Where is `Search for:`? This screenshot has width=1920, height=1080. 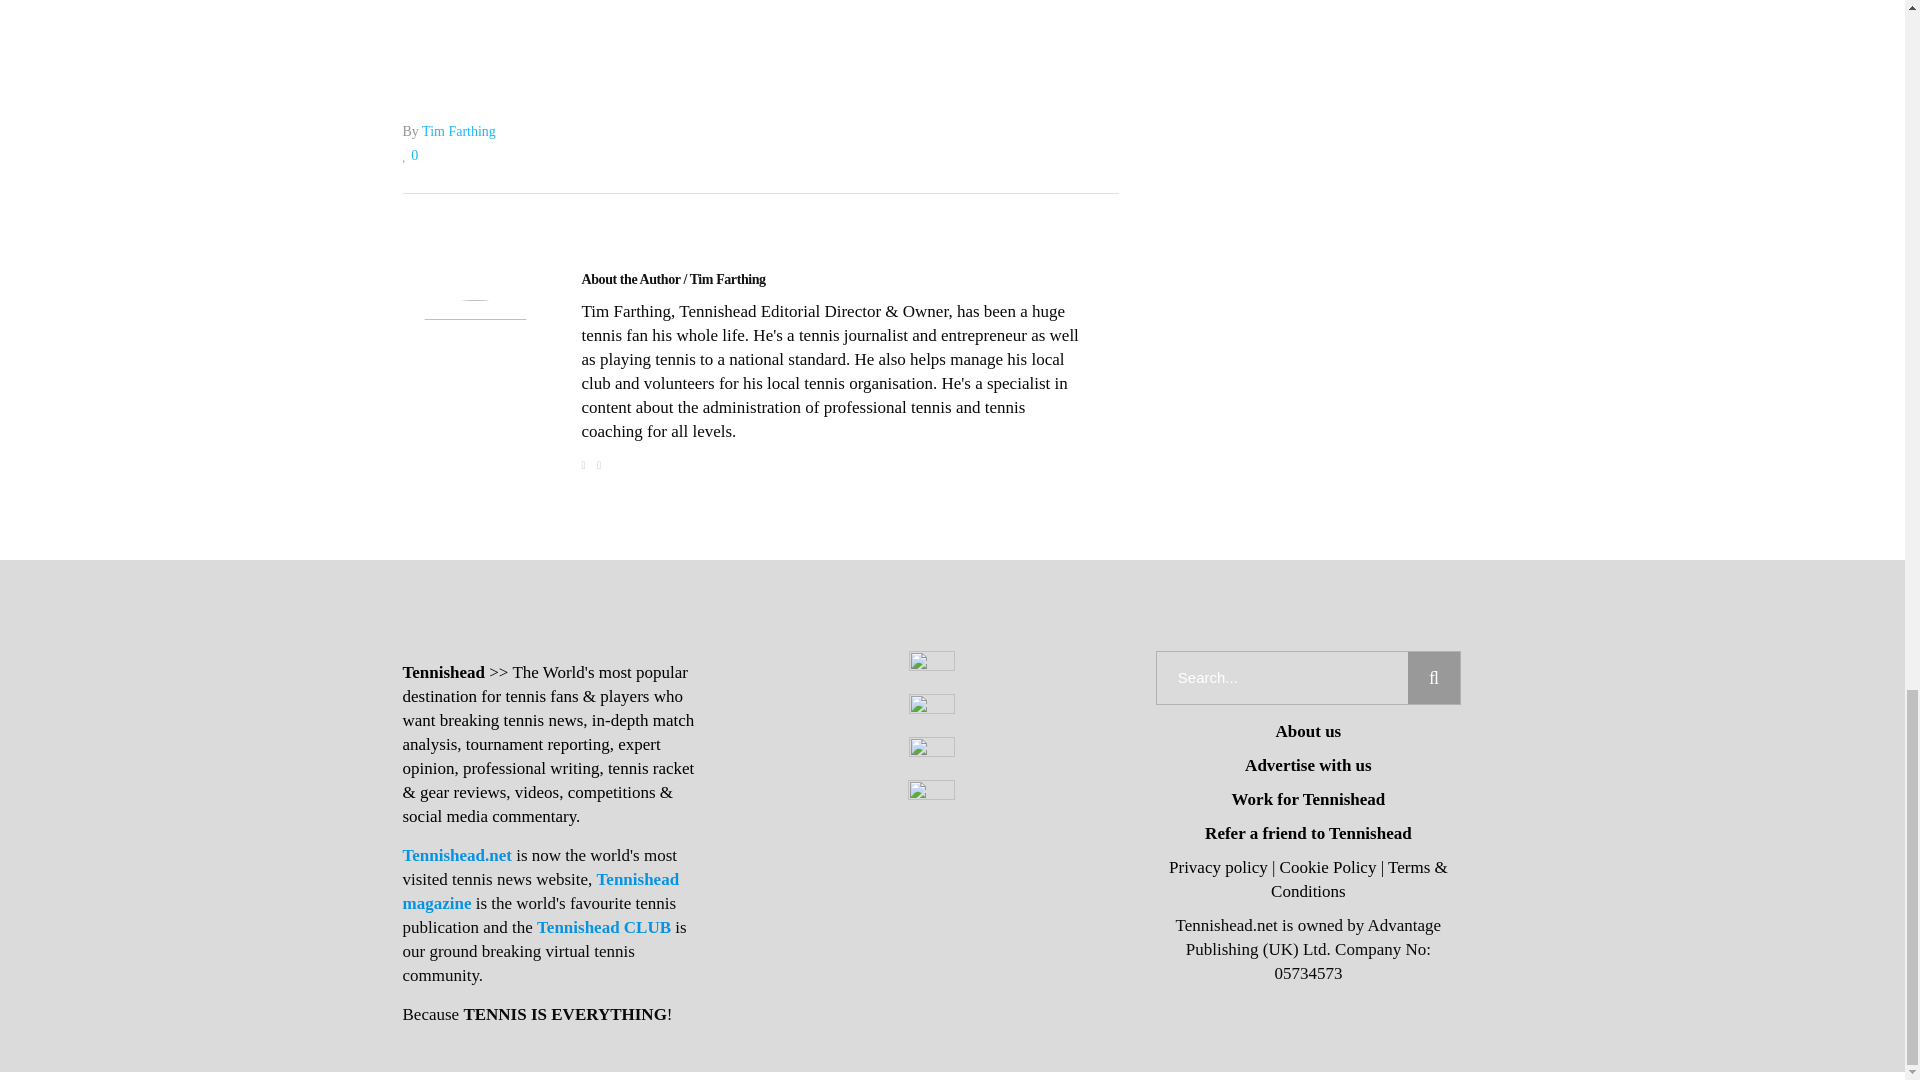 Search for: is located at coordinates (1282, 678).